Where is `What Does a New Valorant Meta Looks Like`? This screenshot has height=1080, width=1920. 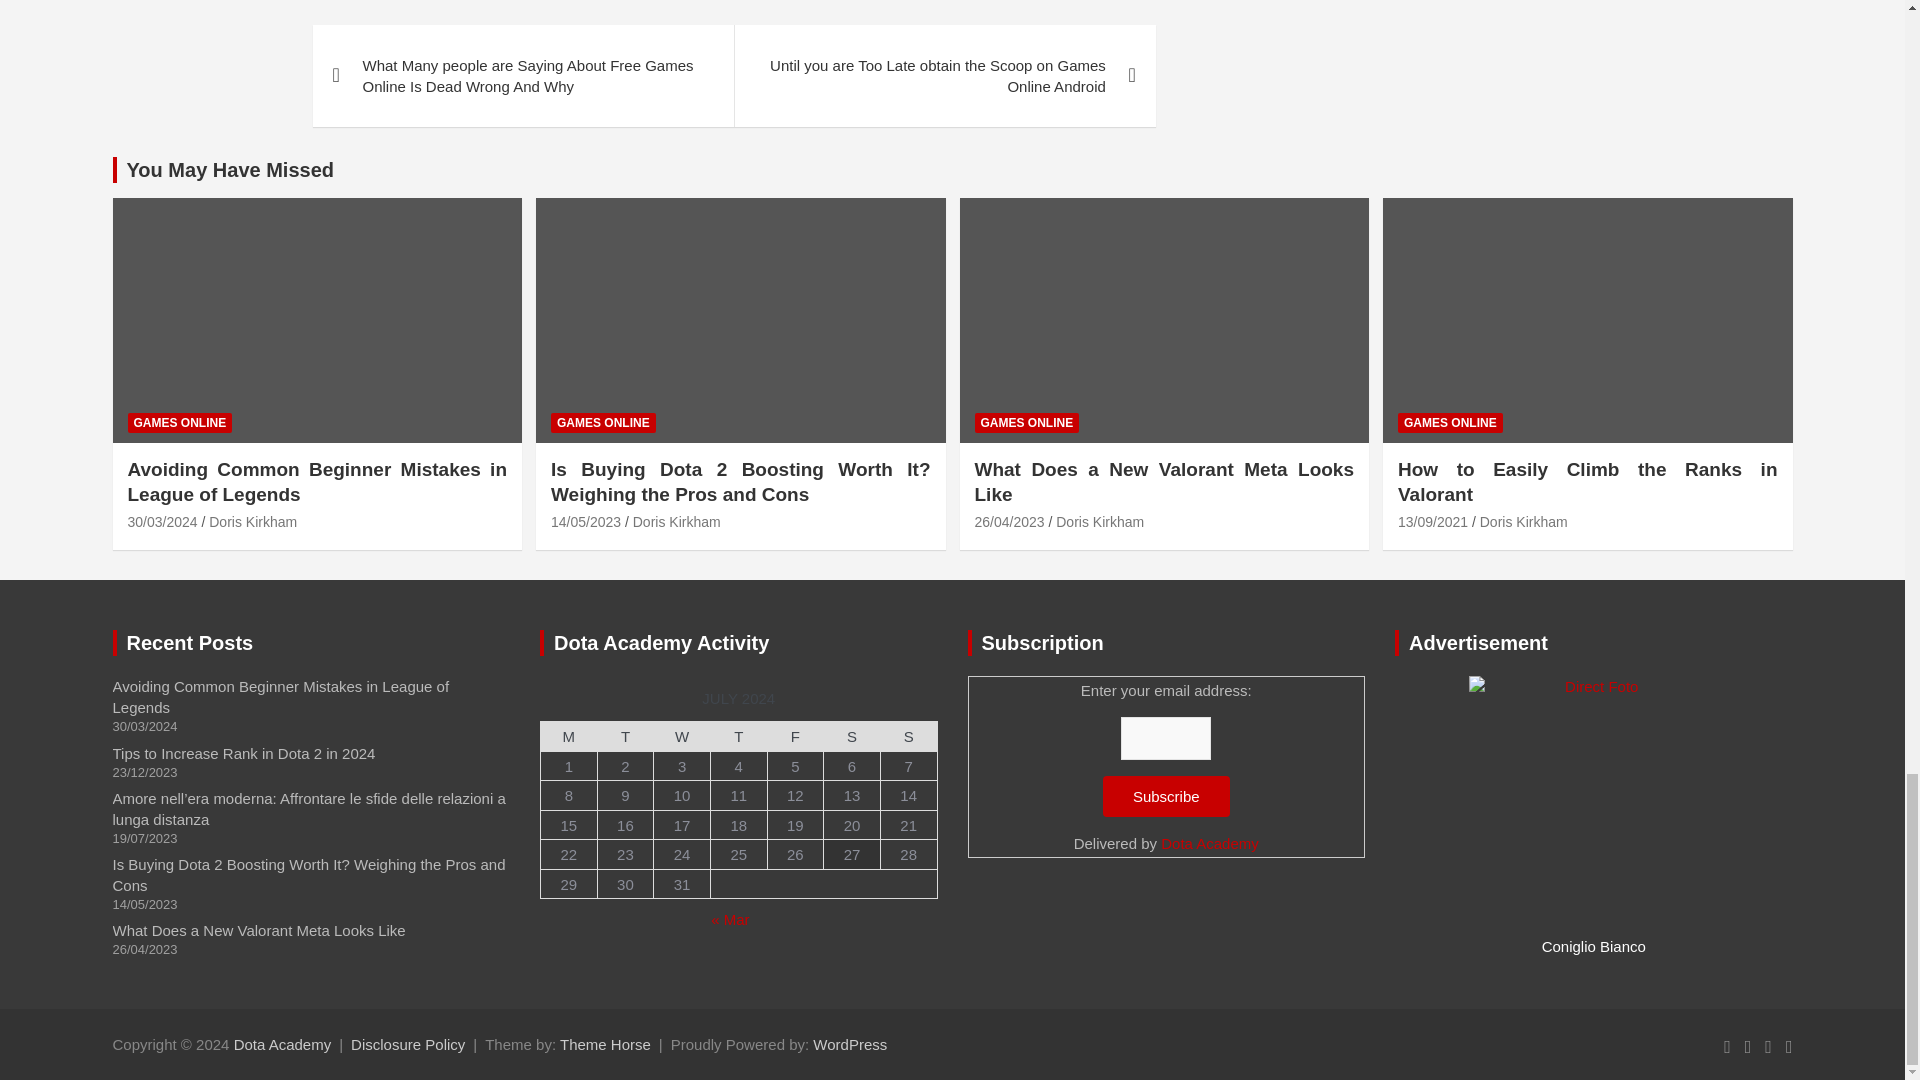
What Does a New Valorant Meta Looks Like is located at coordinates (1008, 522).